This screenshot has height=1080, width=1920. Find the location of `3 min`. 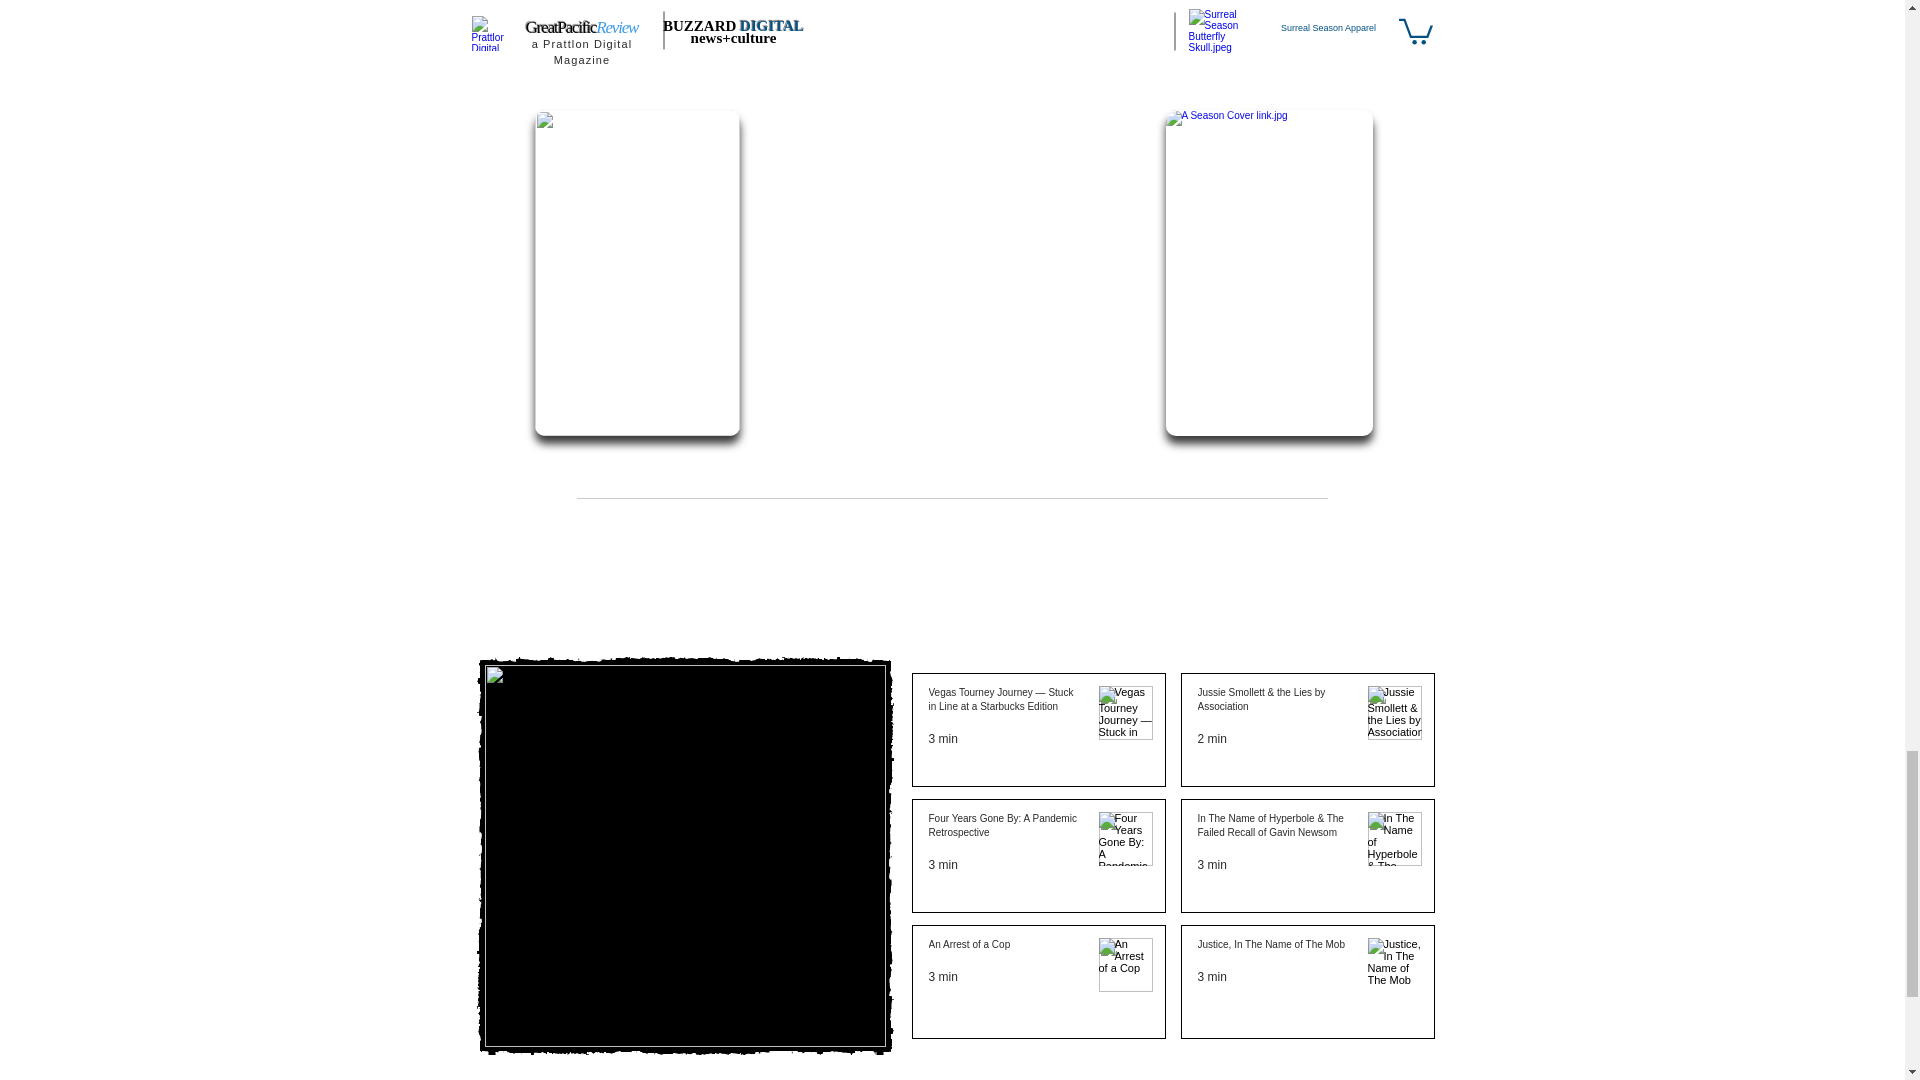

3 min is located at coordinates (942, 976).